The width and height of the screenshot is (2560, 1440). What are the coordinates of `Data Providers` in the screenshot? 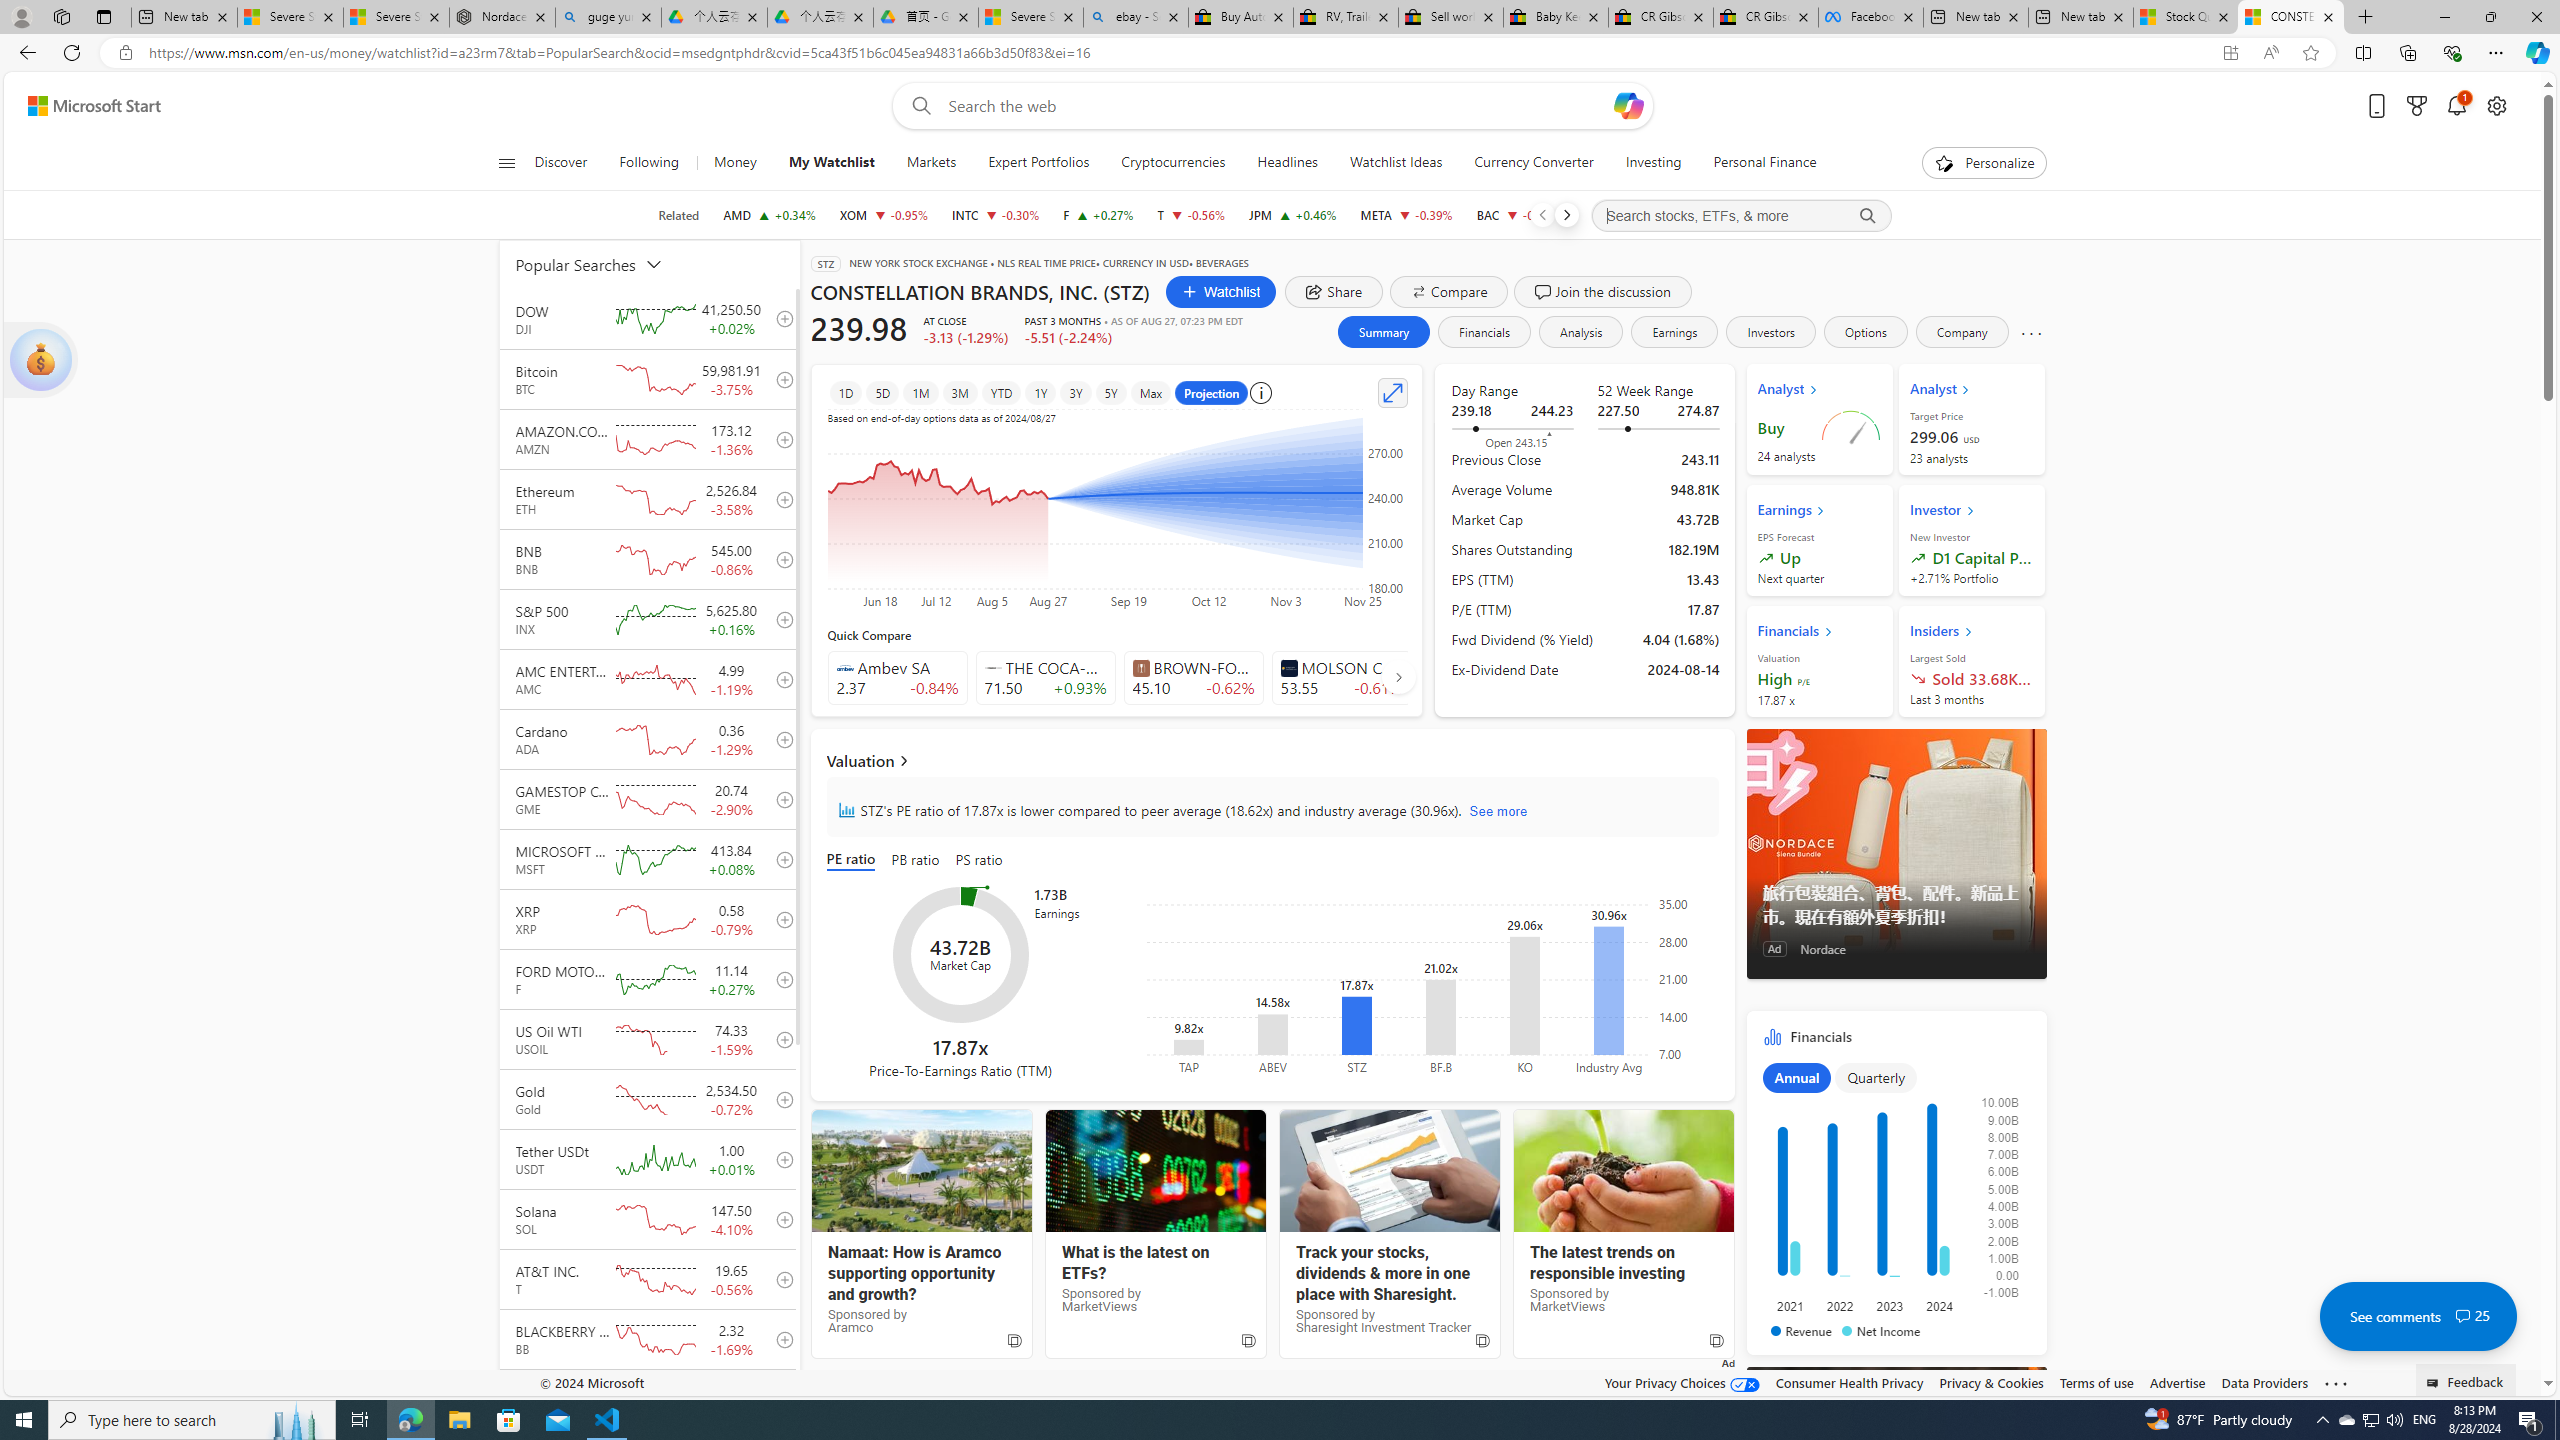 It's located at (2266, 1382).